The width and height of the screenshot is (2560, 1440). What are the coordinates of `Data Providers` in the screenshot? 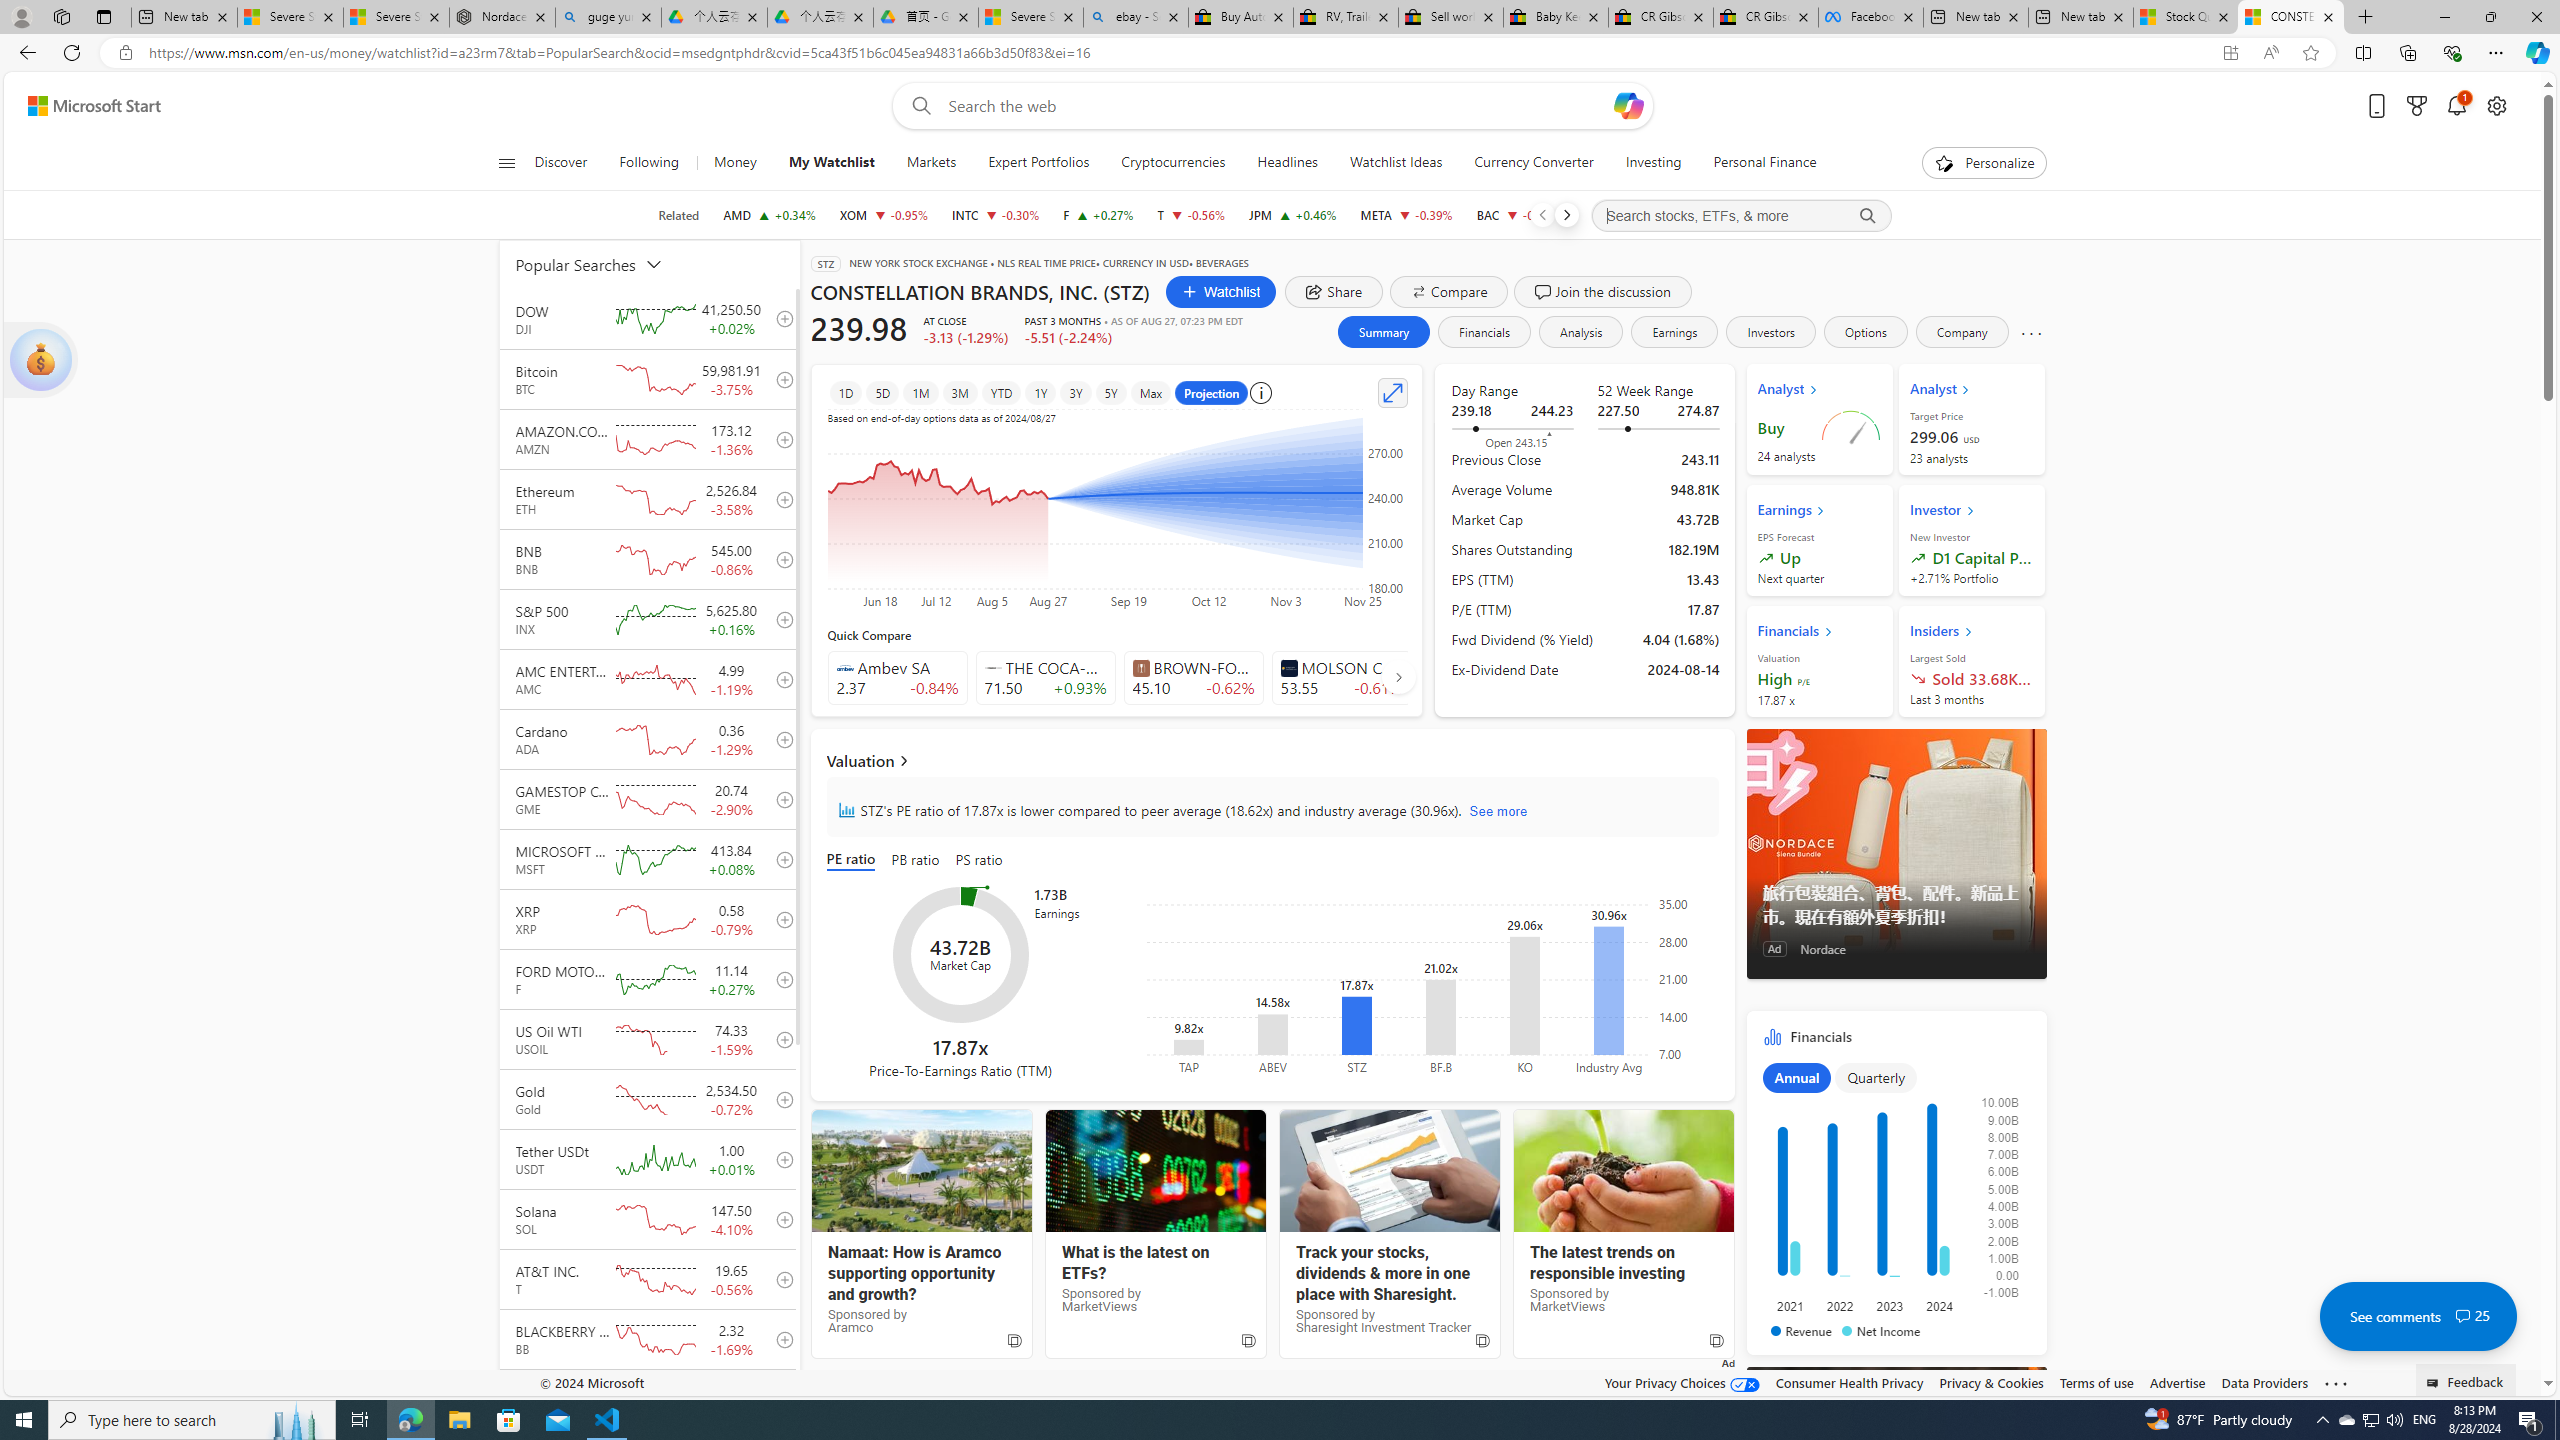 It's located at (2266, 1382).